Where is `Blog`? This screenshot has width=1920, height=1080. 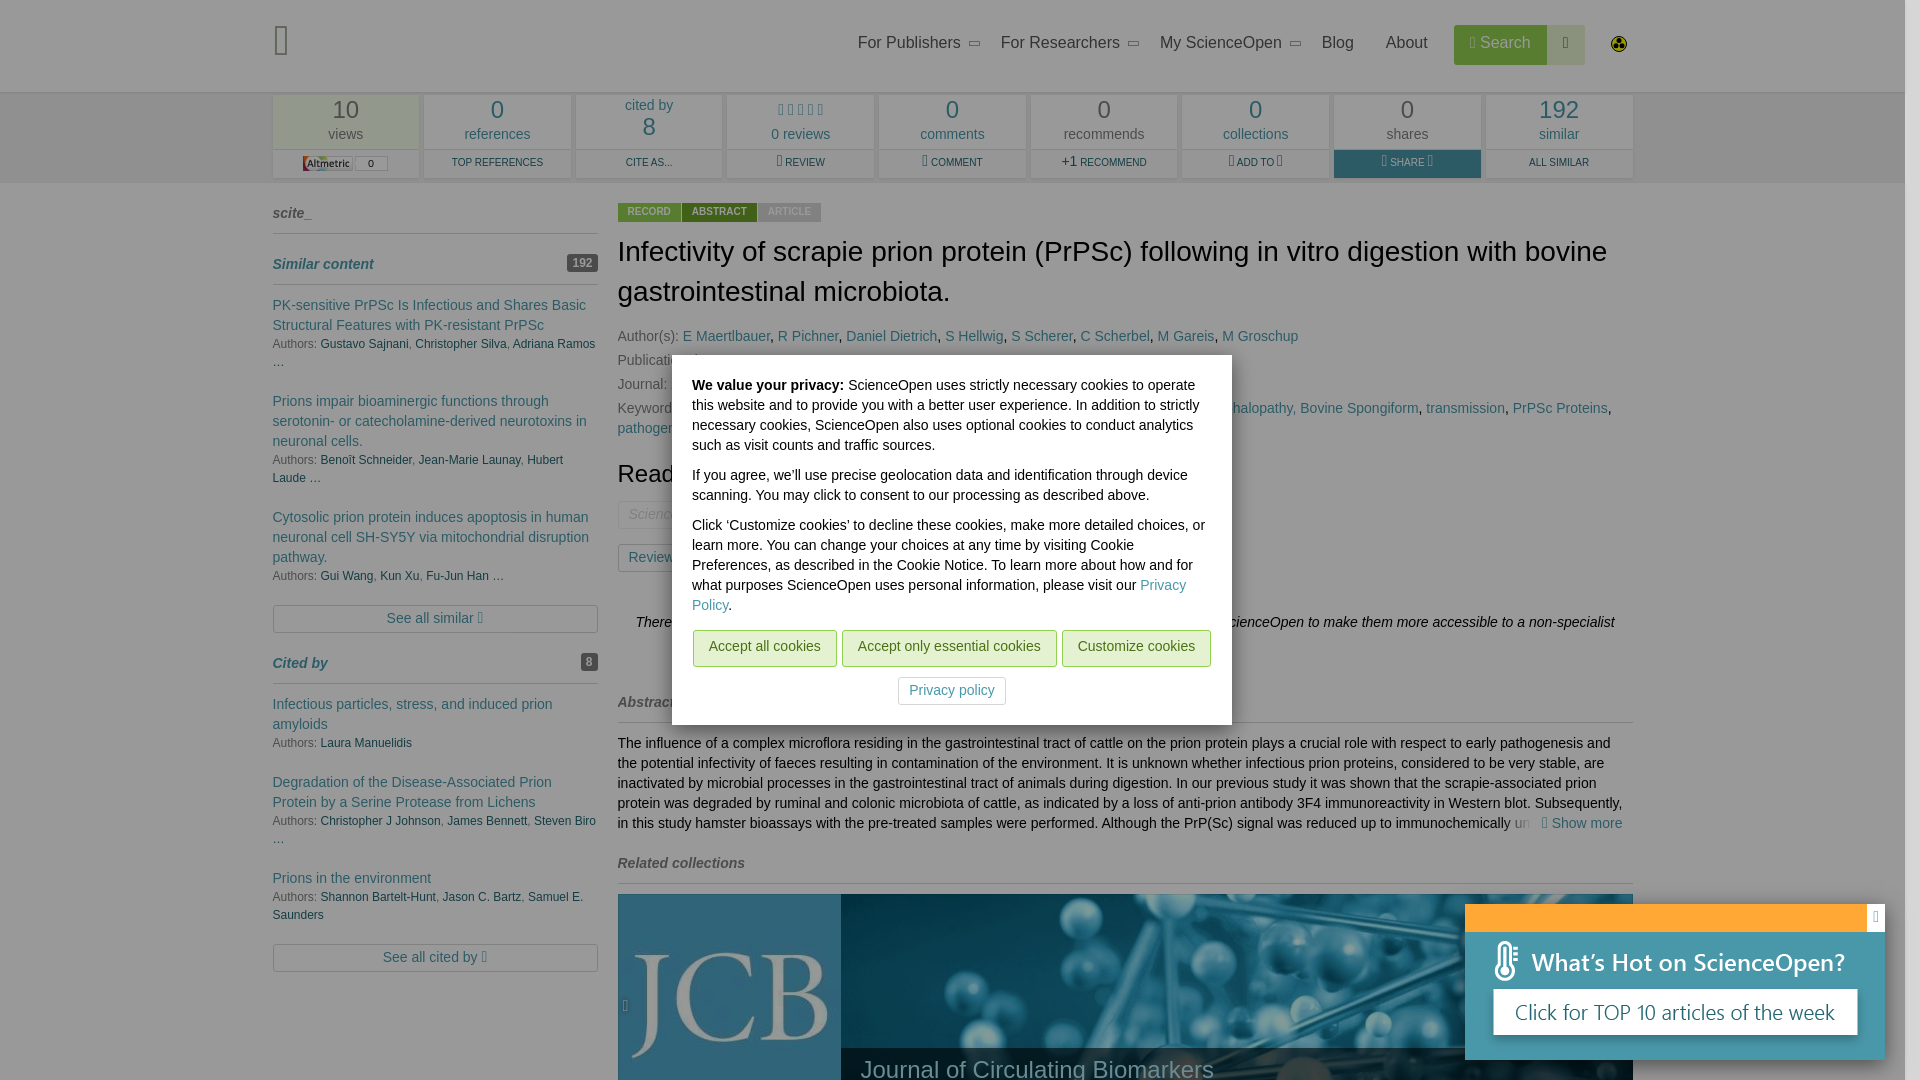 Blog is located at coordinates (1338, 46).